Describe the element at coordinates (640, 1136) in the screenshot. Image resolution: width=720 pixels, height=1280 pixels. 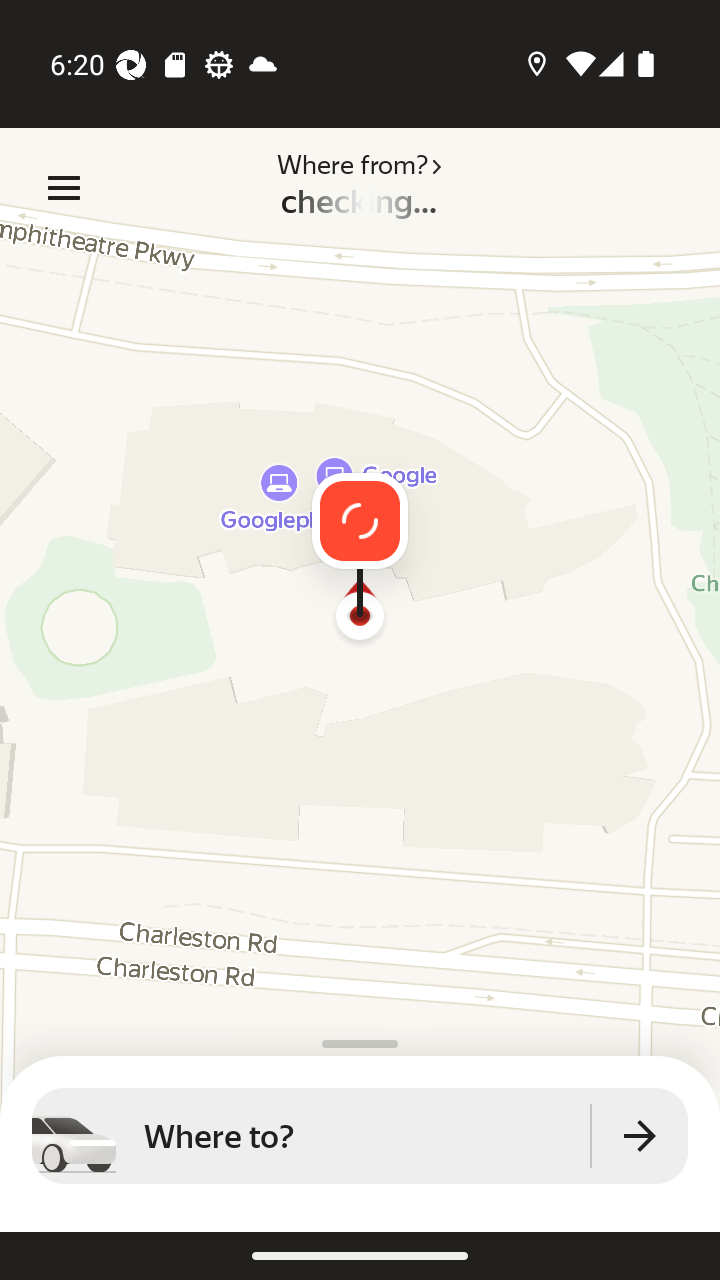
I see `To the choice of address` at that location.